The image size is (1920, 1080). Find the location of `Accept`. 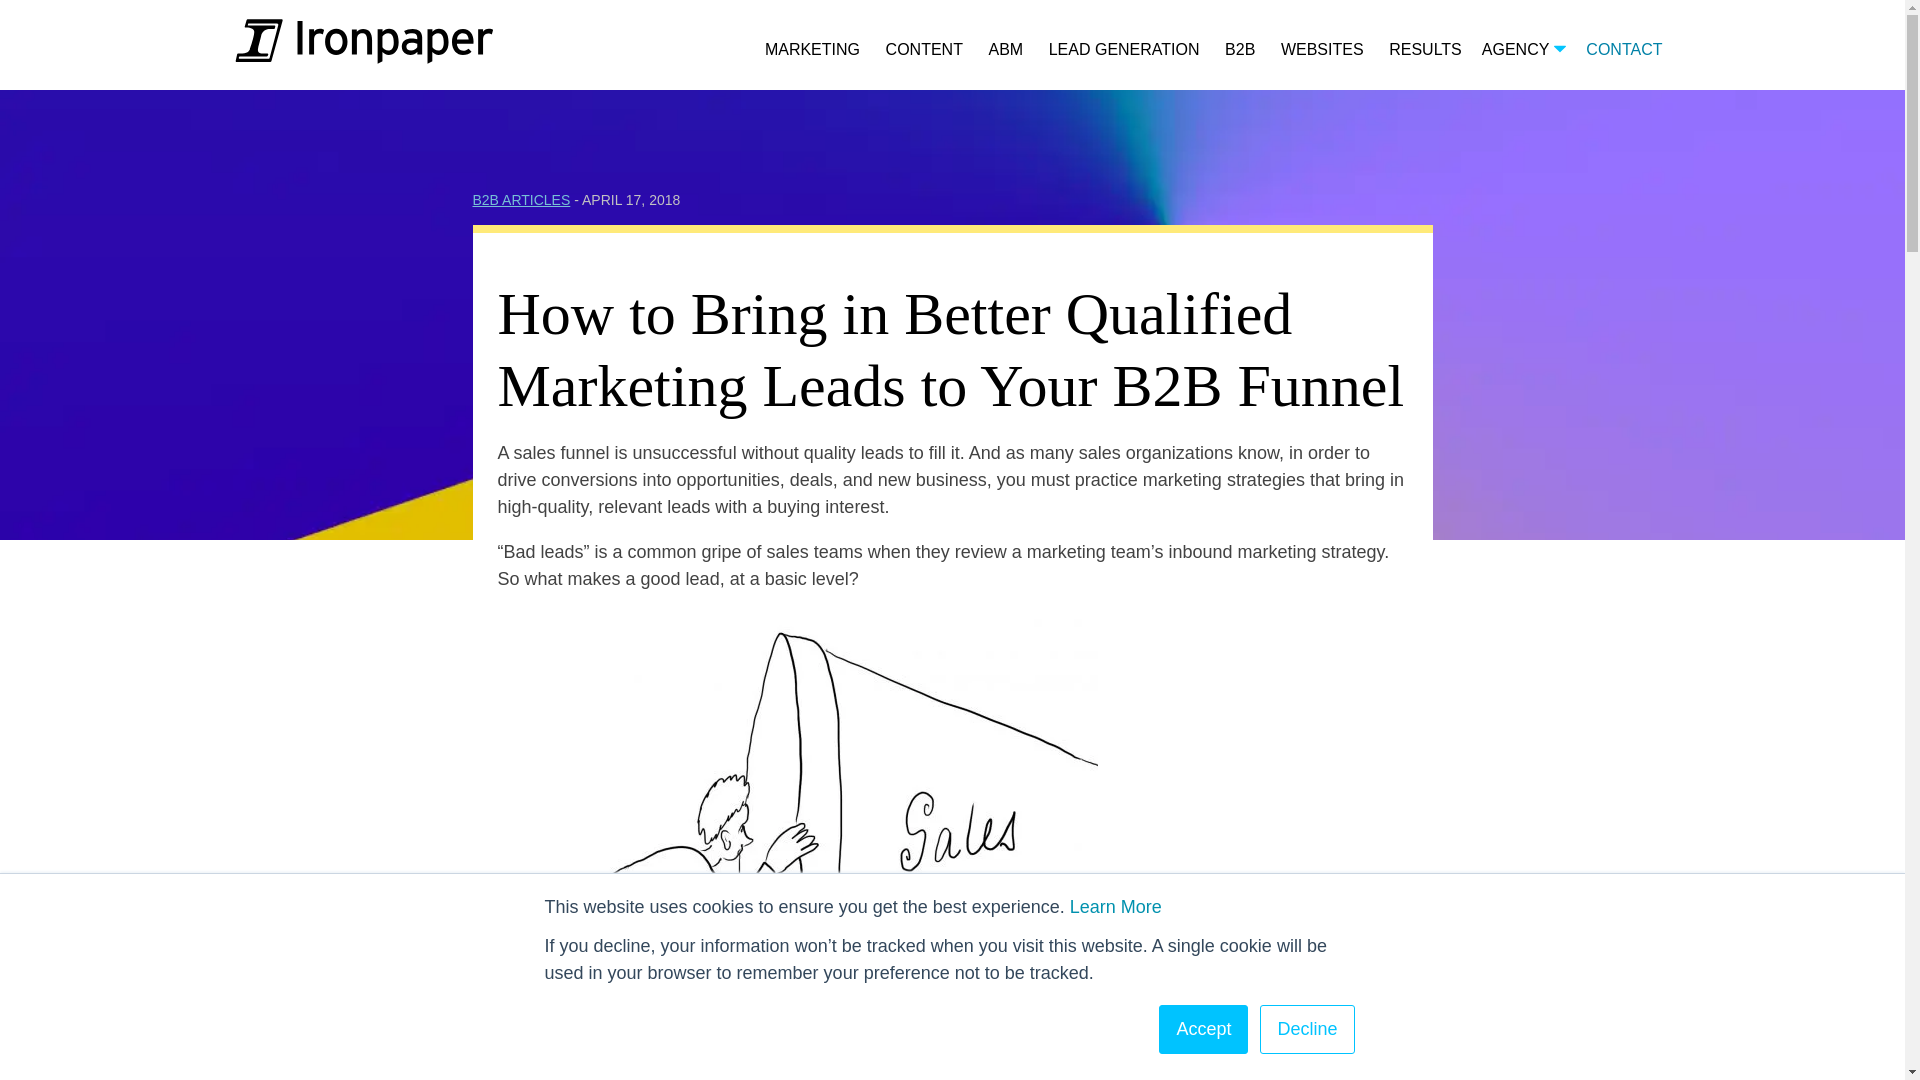

Accept is located at coordinates (1204, 1030).